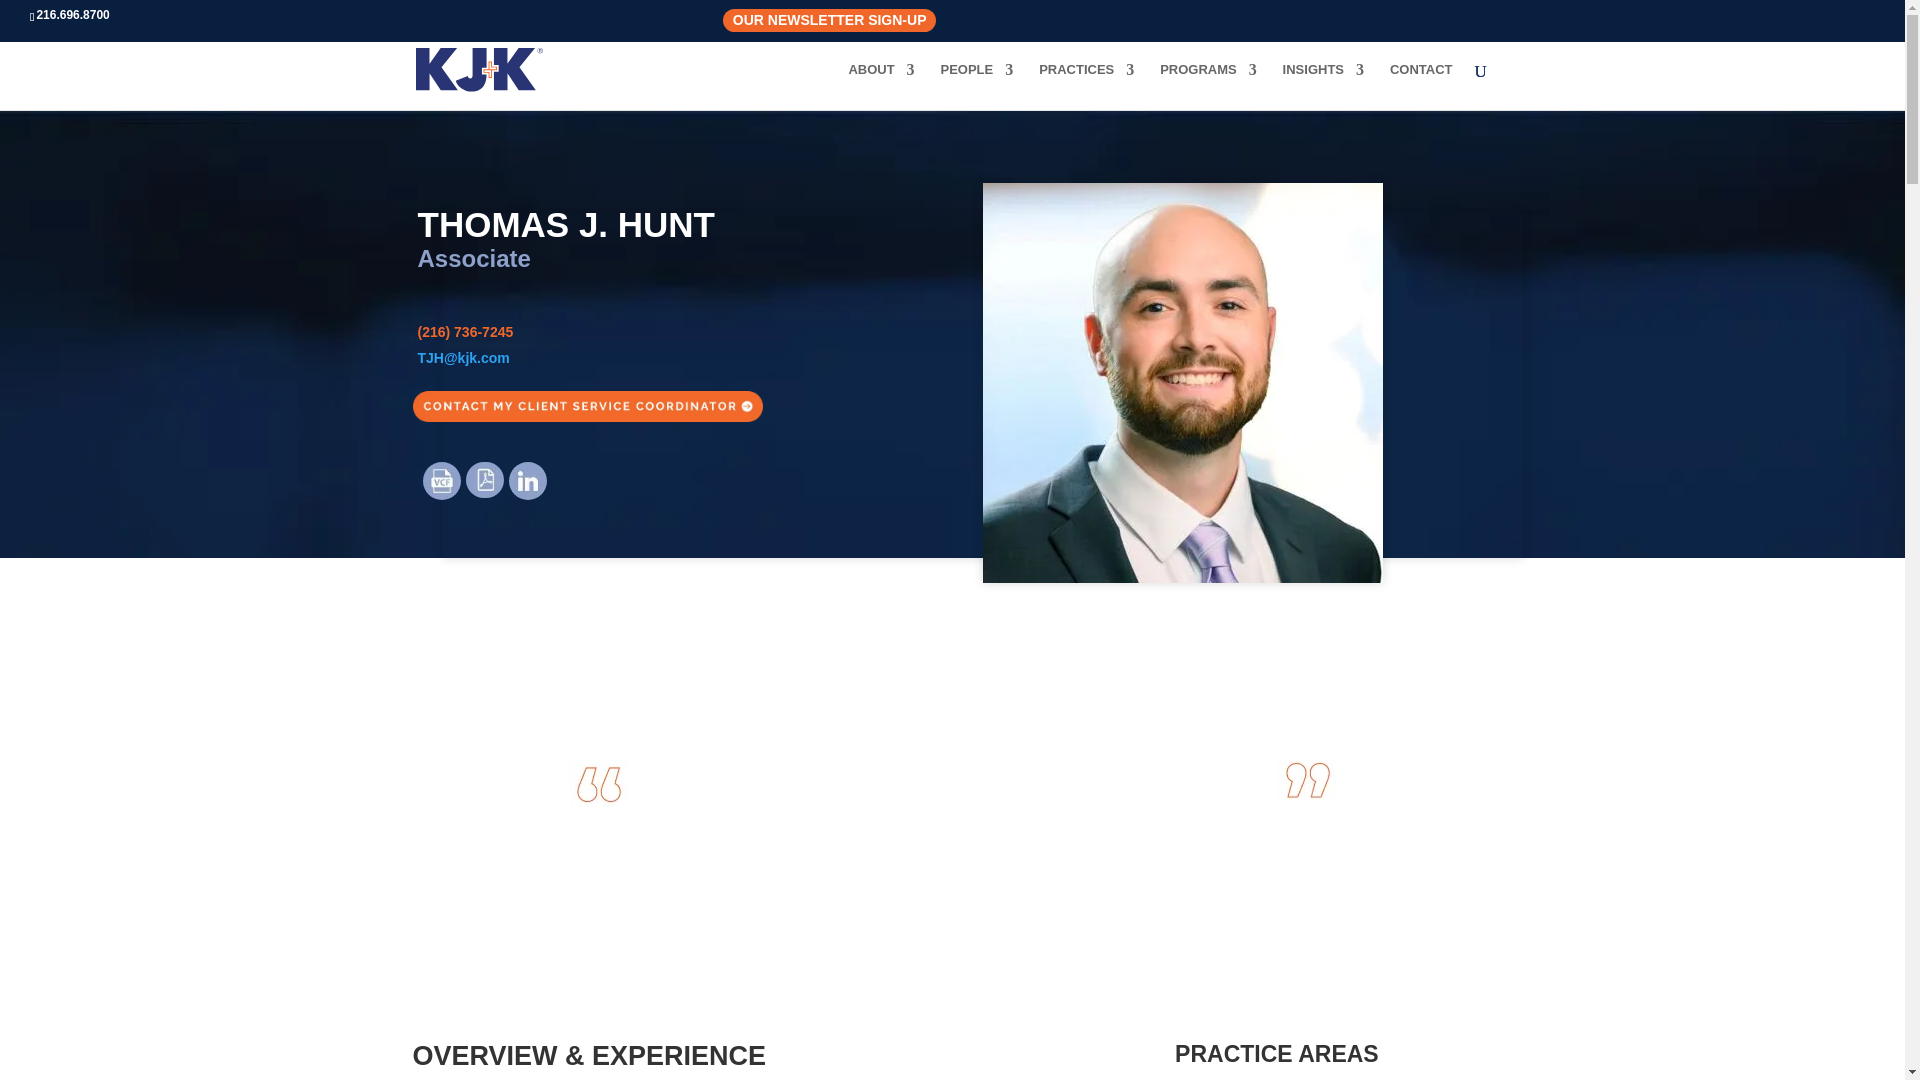  I want to click on Screen Shot 2020-12-07 at 11.30.06 AM, so click(600, 782).